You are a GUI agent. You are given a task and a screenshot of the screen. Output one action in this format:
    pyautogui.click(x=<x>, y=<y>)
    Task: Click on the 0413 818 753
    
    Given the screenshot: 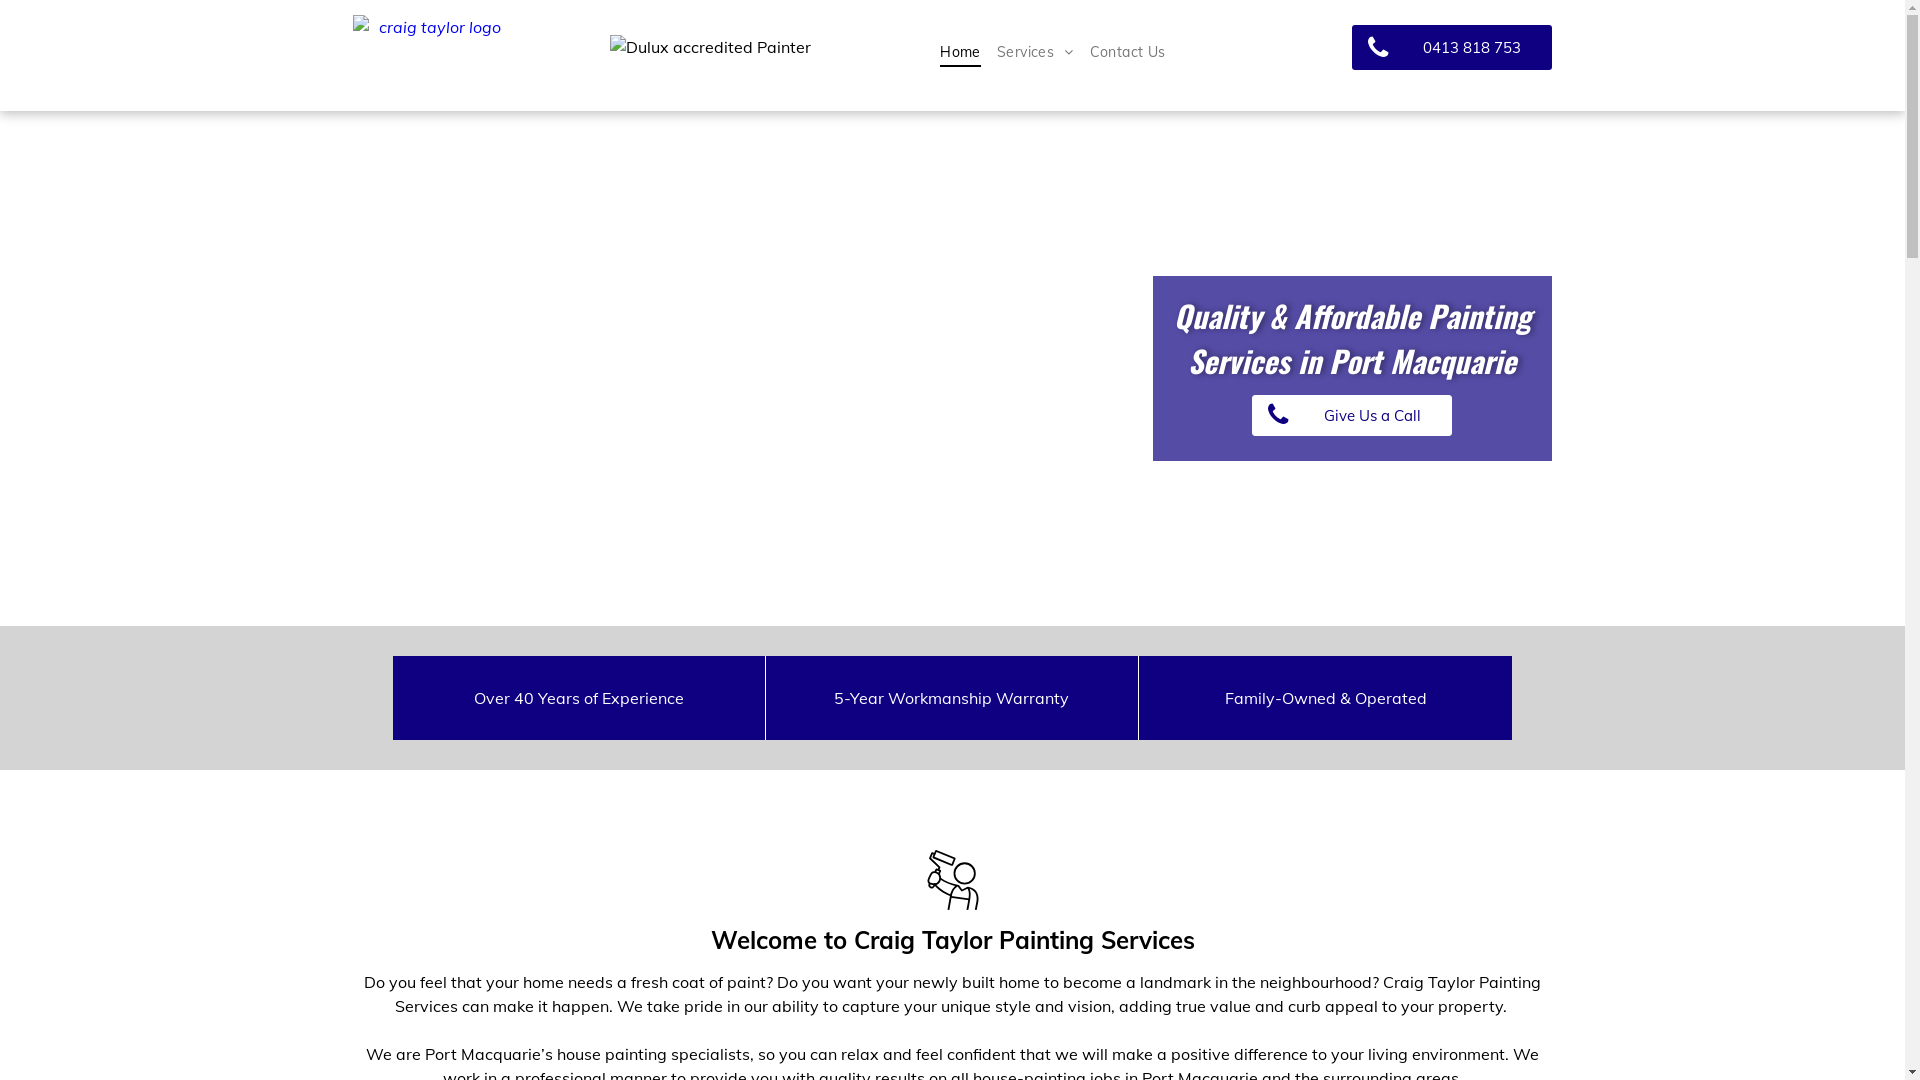 What is the action you would take?
    pyautogui.click(x=1452, y=48)
    